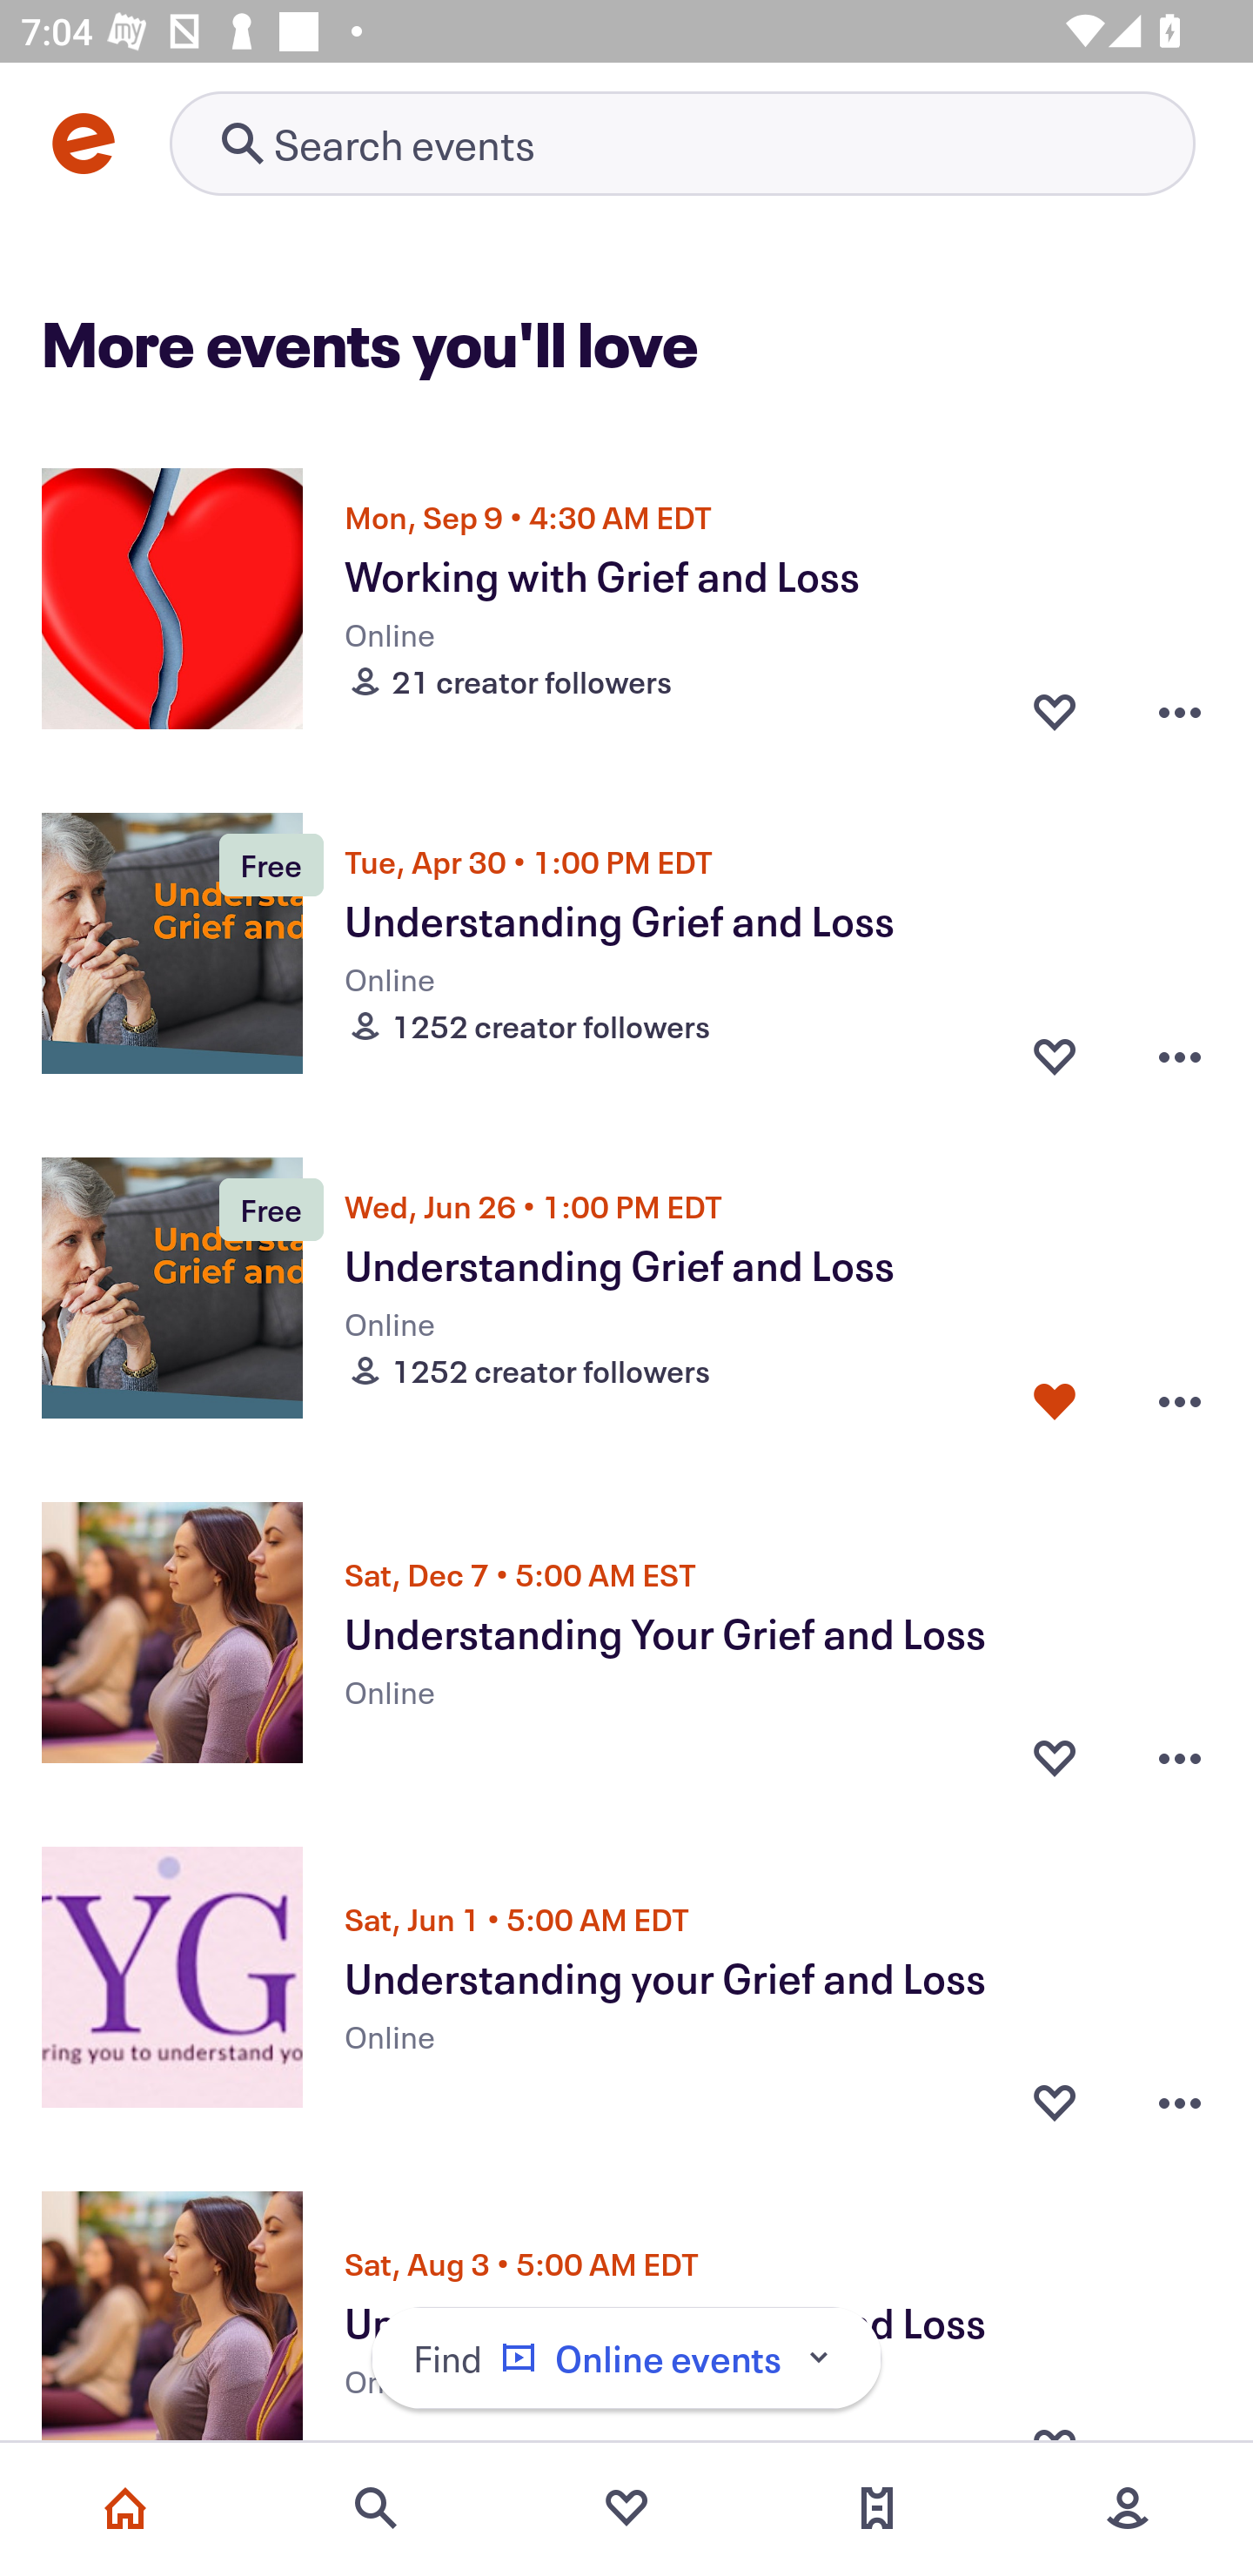 The image size is (1253, 2576). Describe the element at coordinates (1055, 2094) in the screenshot. I see `Favorite button` at that location.